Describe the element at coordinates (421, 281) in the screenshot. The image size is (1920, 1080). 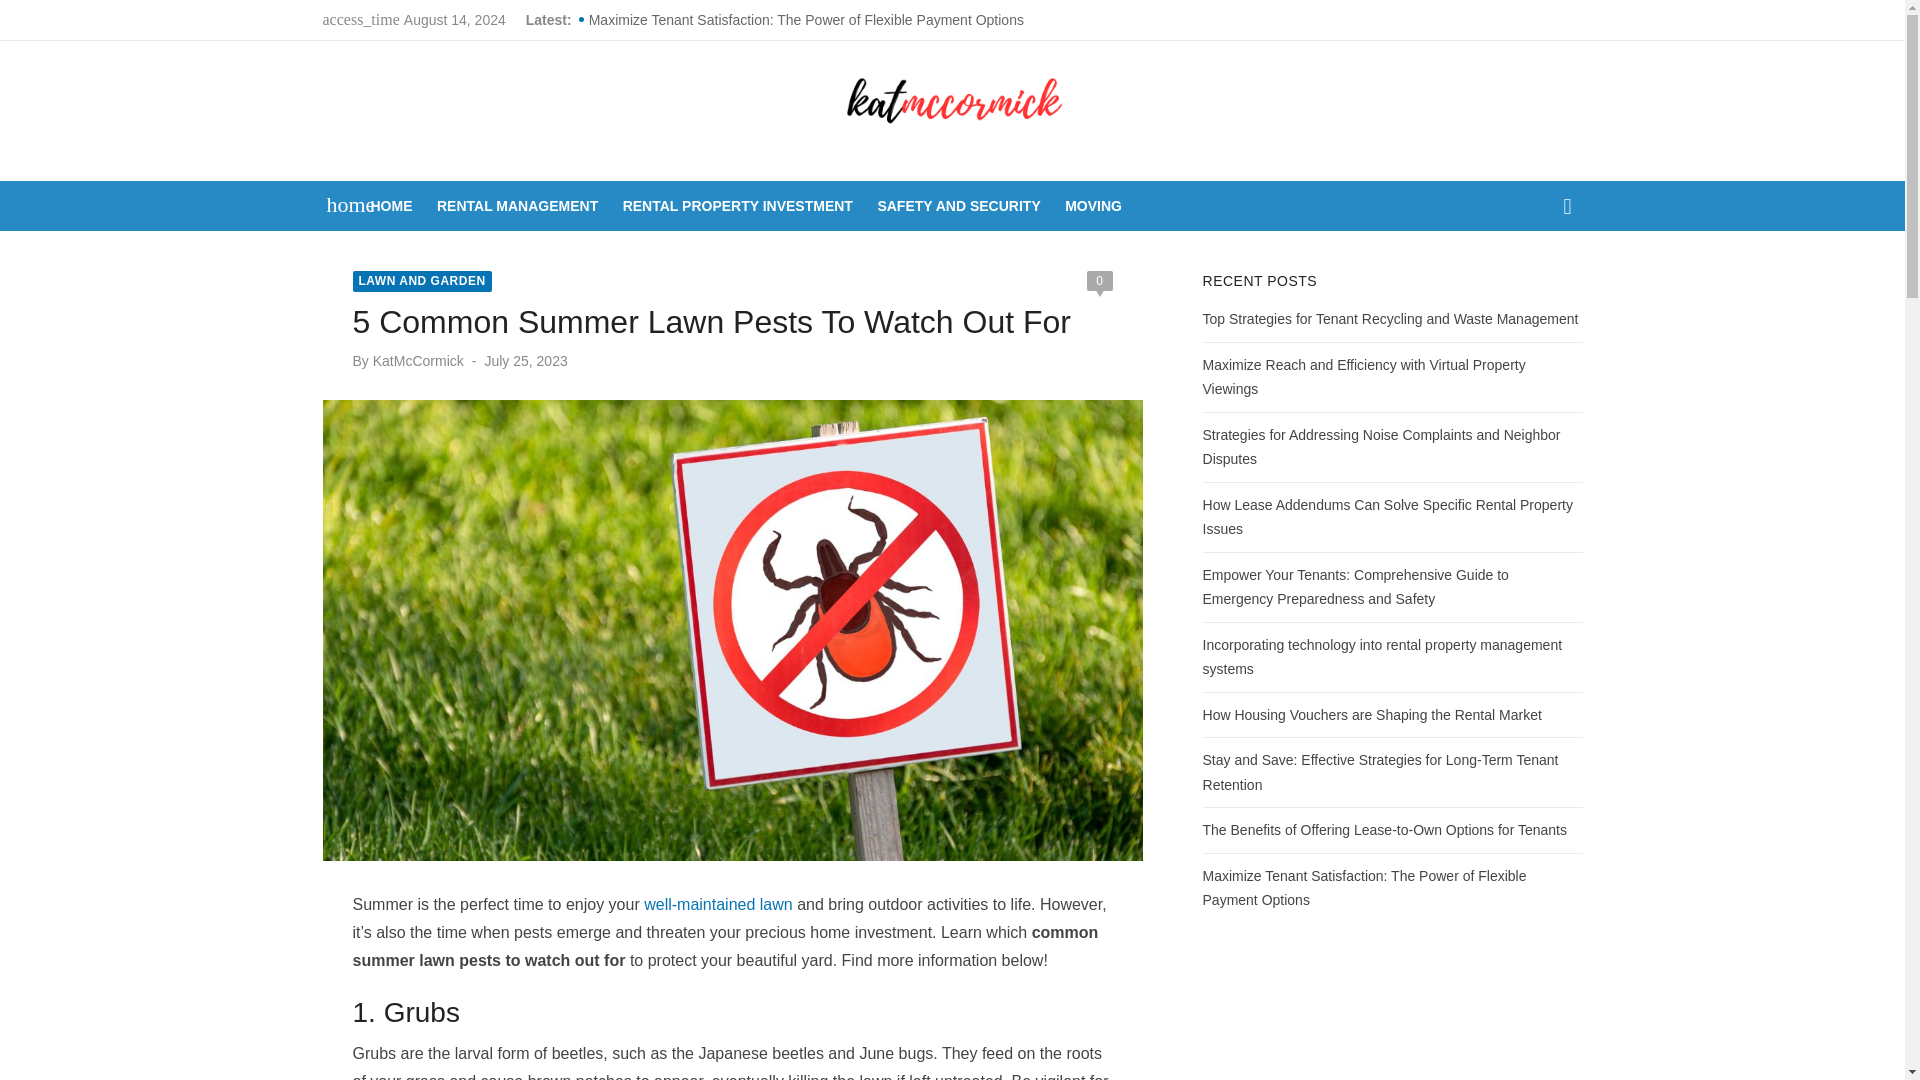
I see `LAWN AND GARDEN` at that location.